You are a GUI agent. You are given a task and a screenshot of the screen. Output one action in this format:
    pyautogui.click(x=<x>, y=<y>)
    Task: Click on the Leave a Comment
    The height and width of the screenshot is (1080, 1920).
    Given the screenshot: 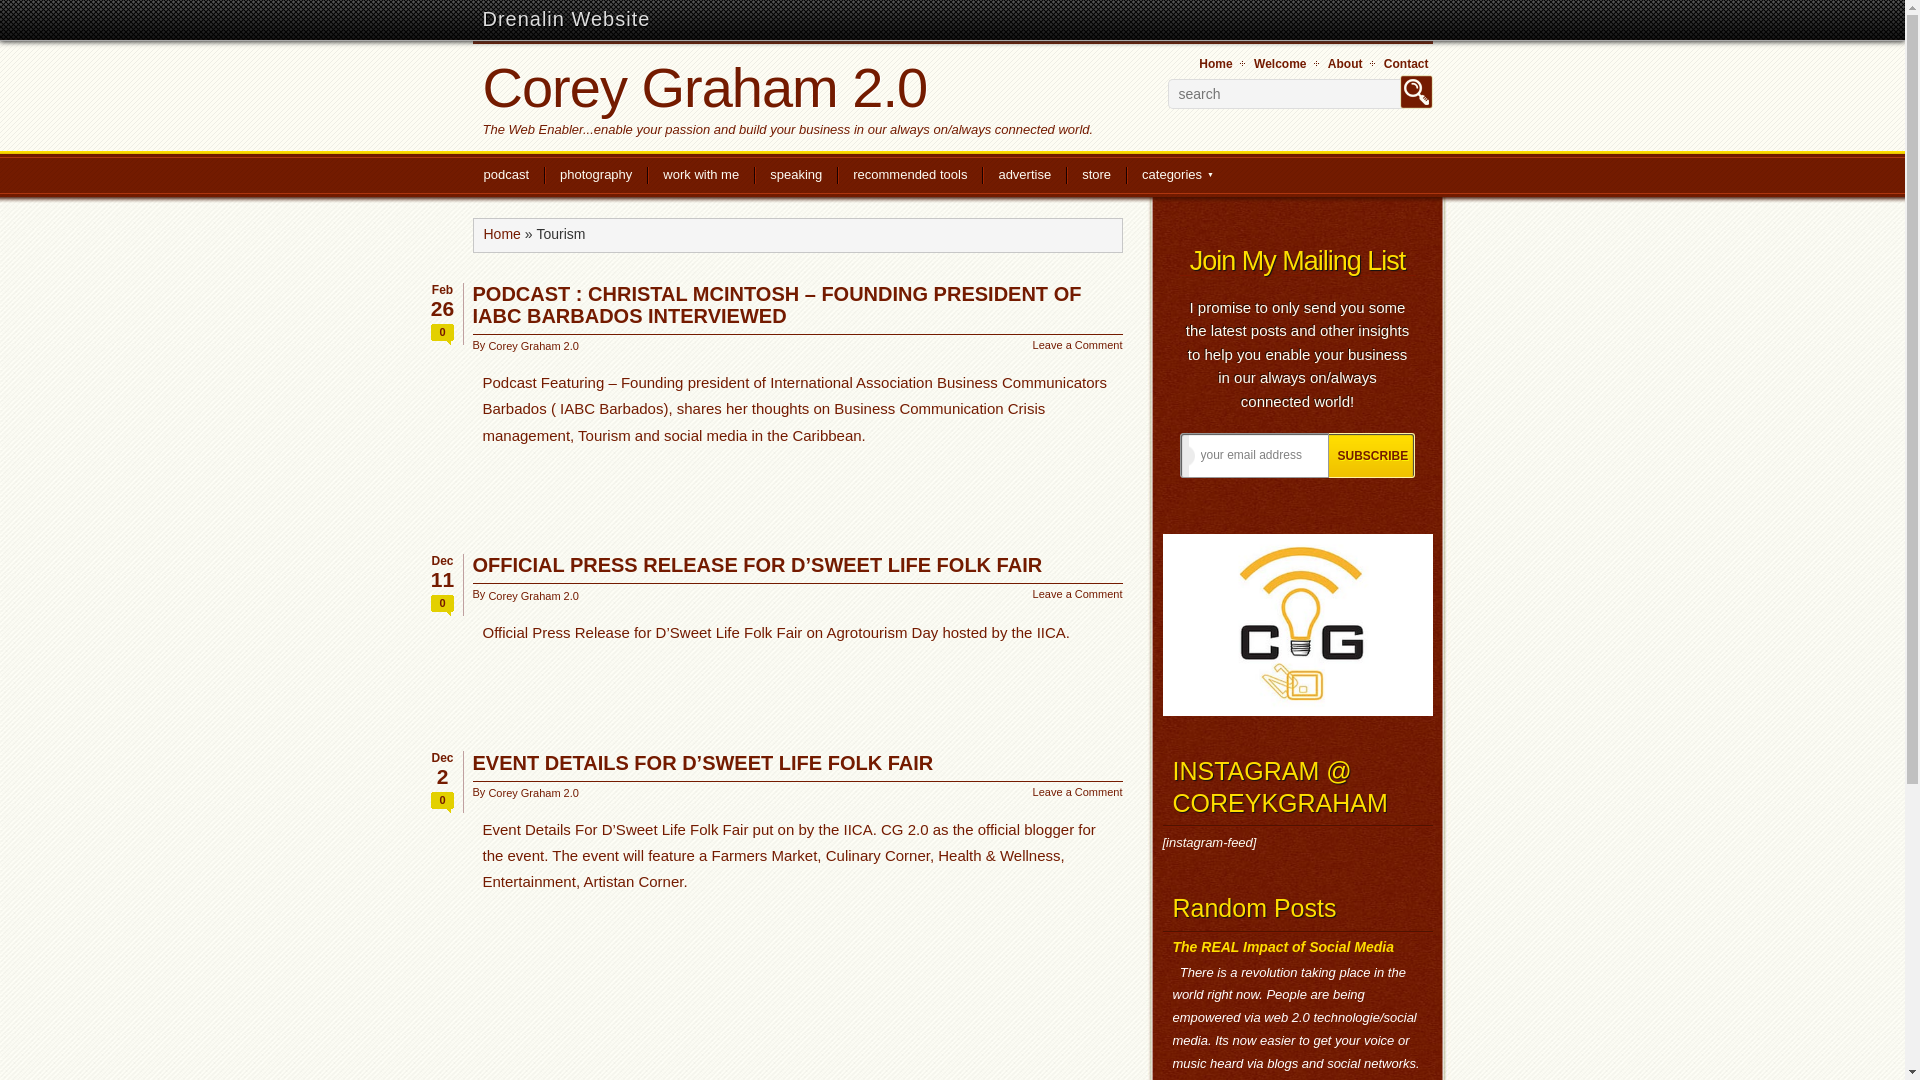 What is the action you would take?
    pyautogui.click(x=1078, y=345)
    